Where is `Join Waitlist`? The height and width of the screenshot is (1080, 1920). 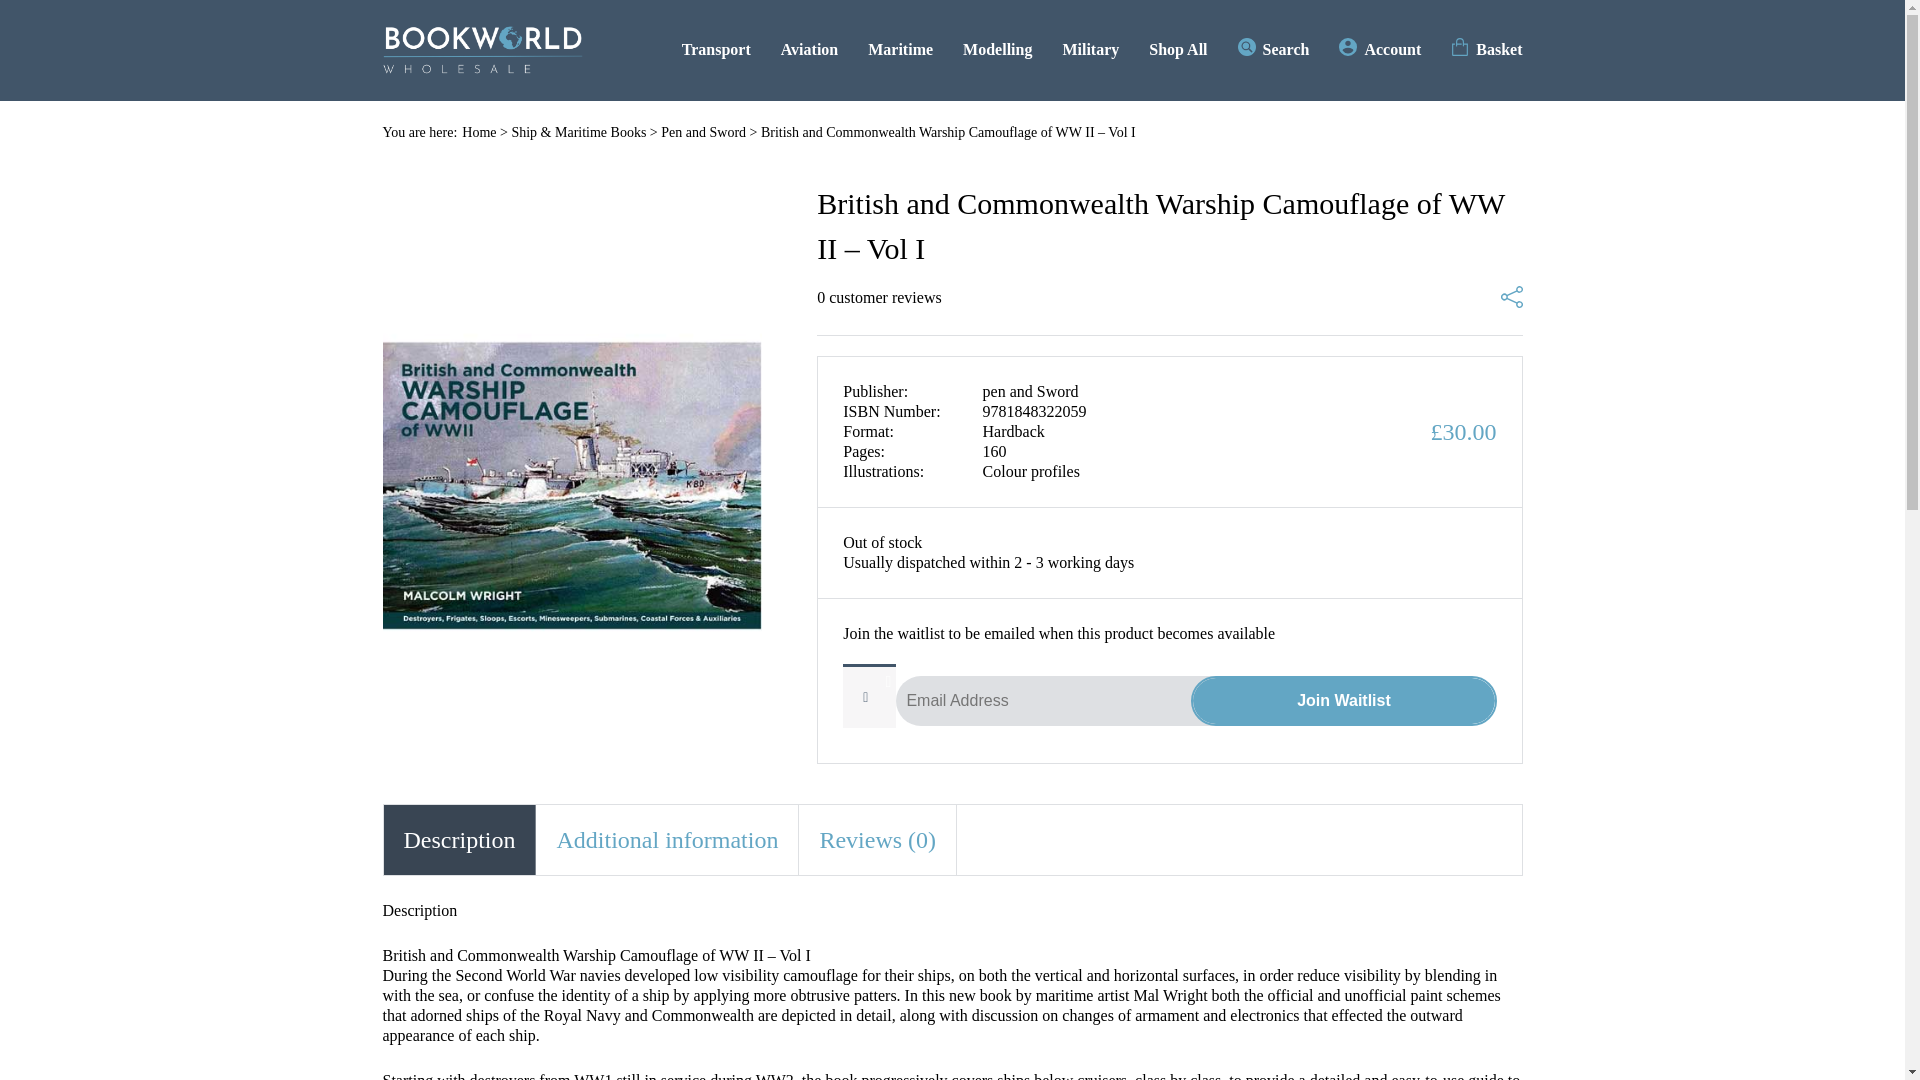
Join Waitlist is located at coordinates (1342, 700).